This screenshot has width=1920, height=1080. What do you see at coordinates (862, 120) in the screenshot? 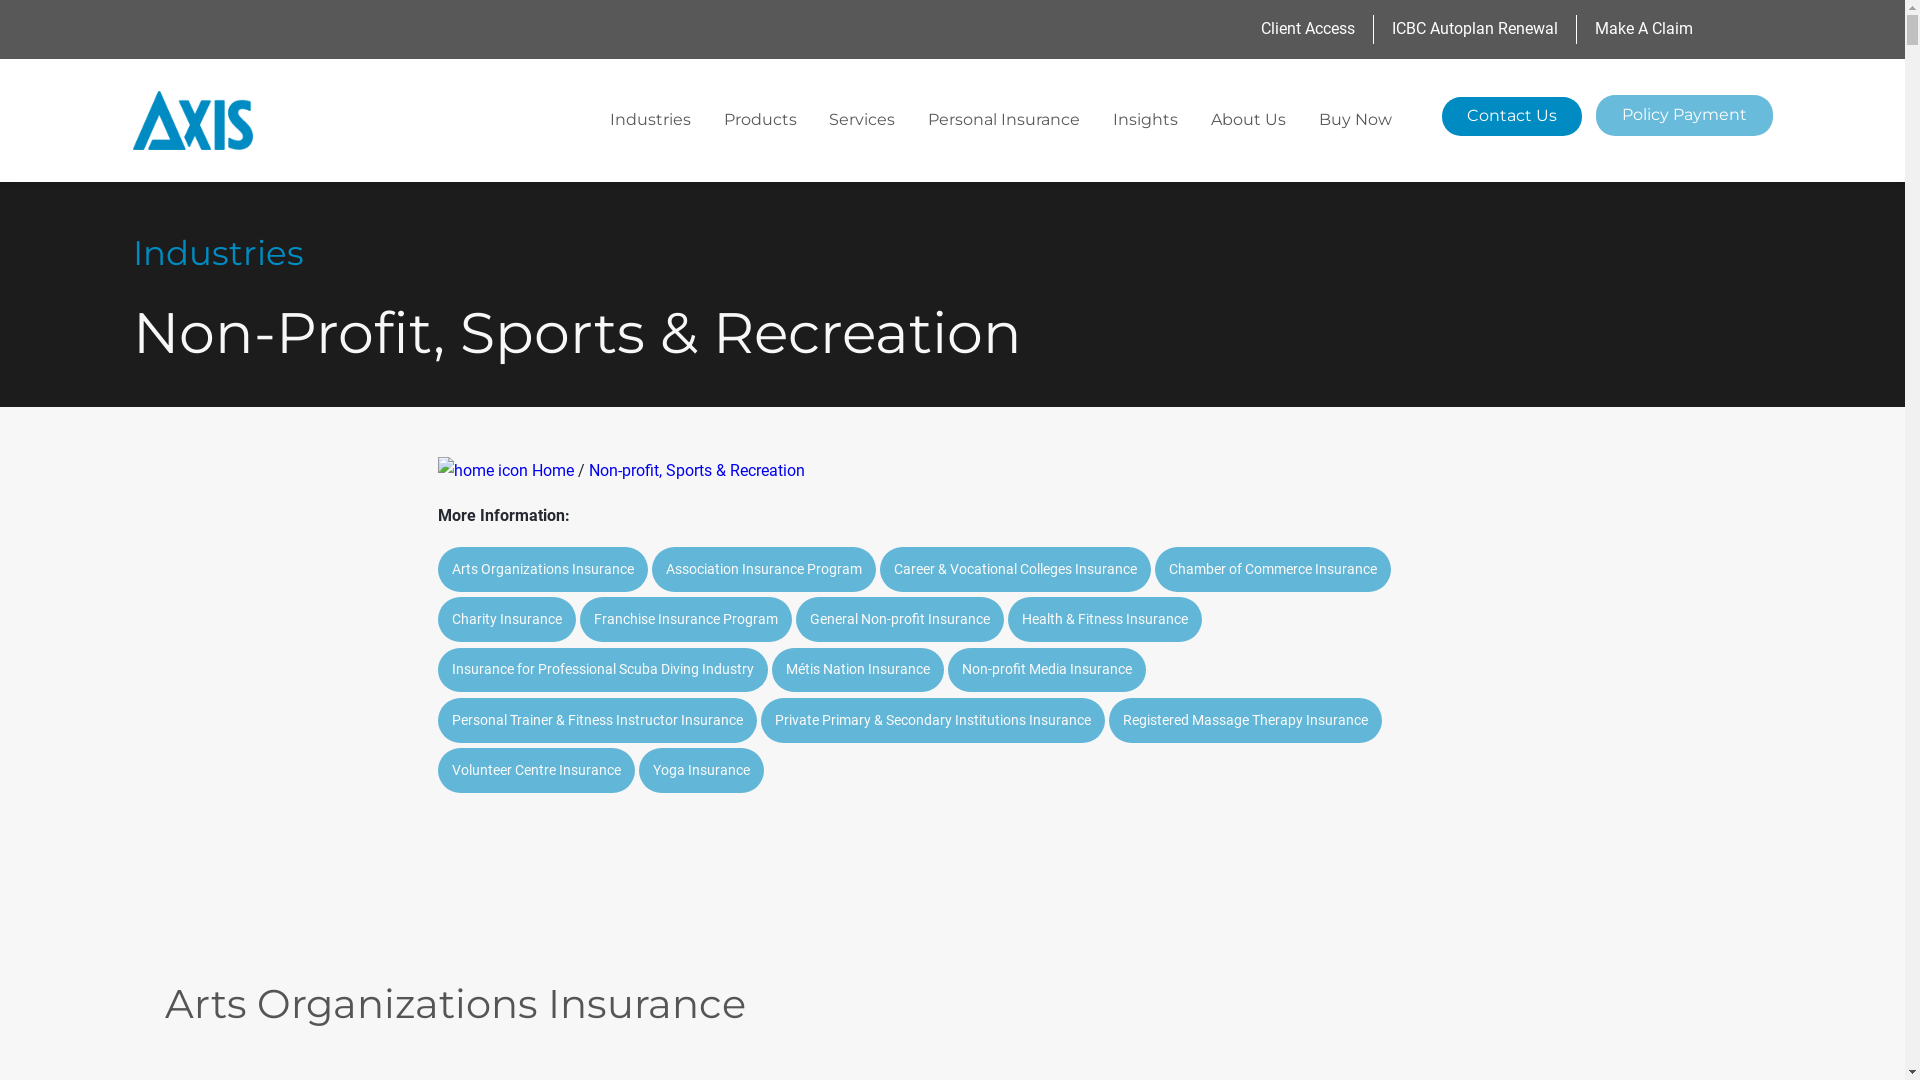
I see `Services` at bounding box center [862, 120].